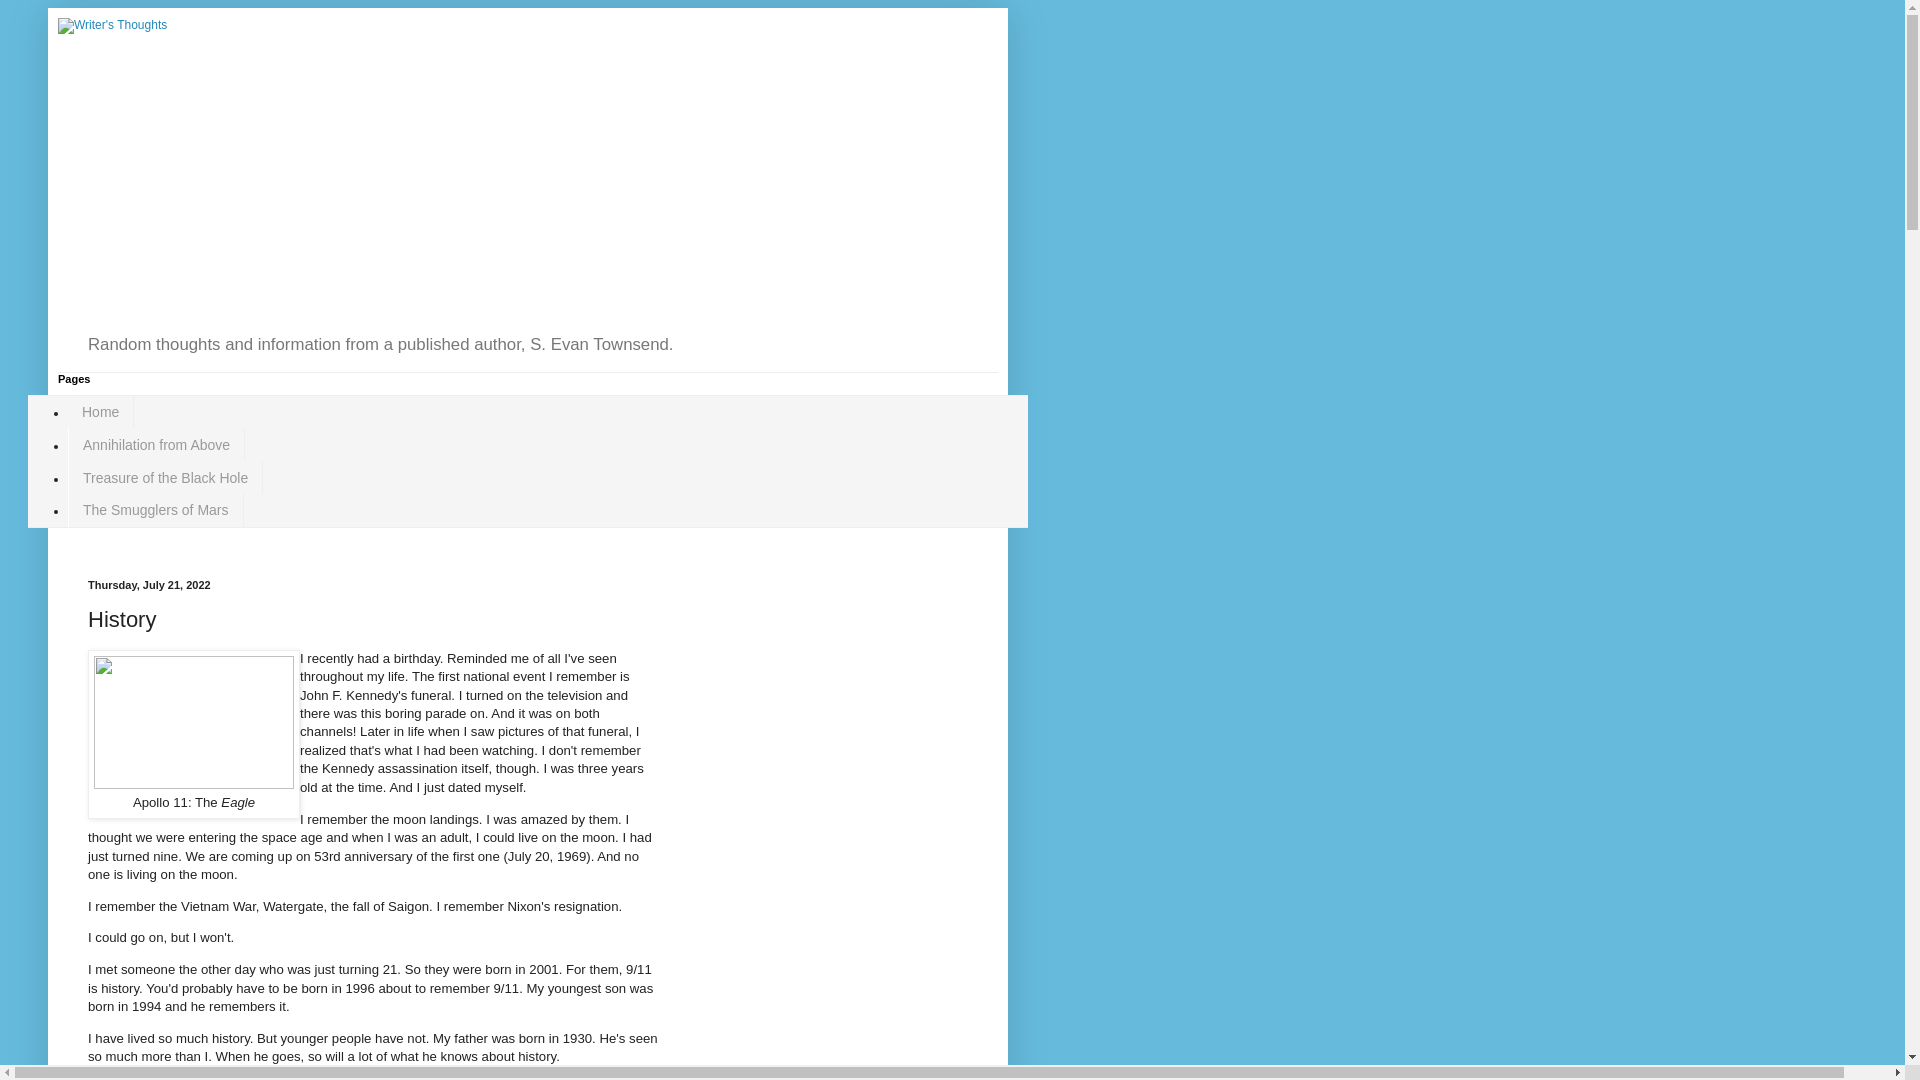  Describe the element at coordinates (100, 412) in the screenshot. I see `Home` at that location.